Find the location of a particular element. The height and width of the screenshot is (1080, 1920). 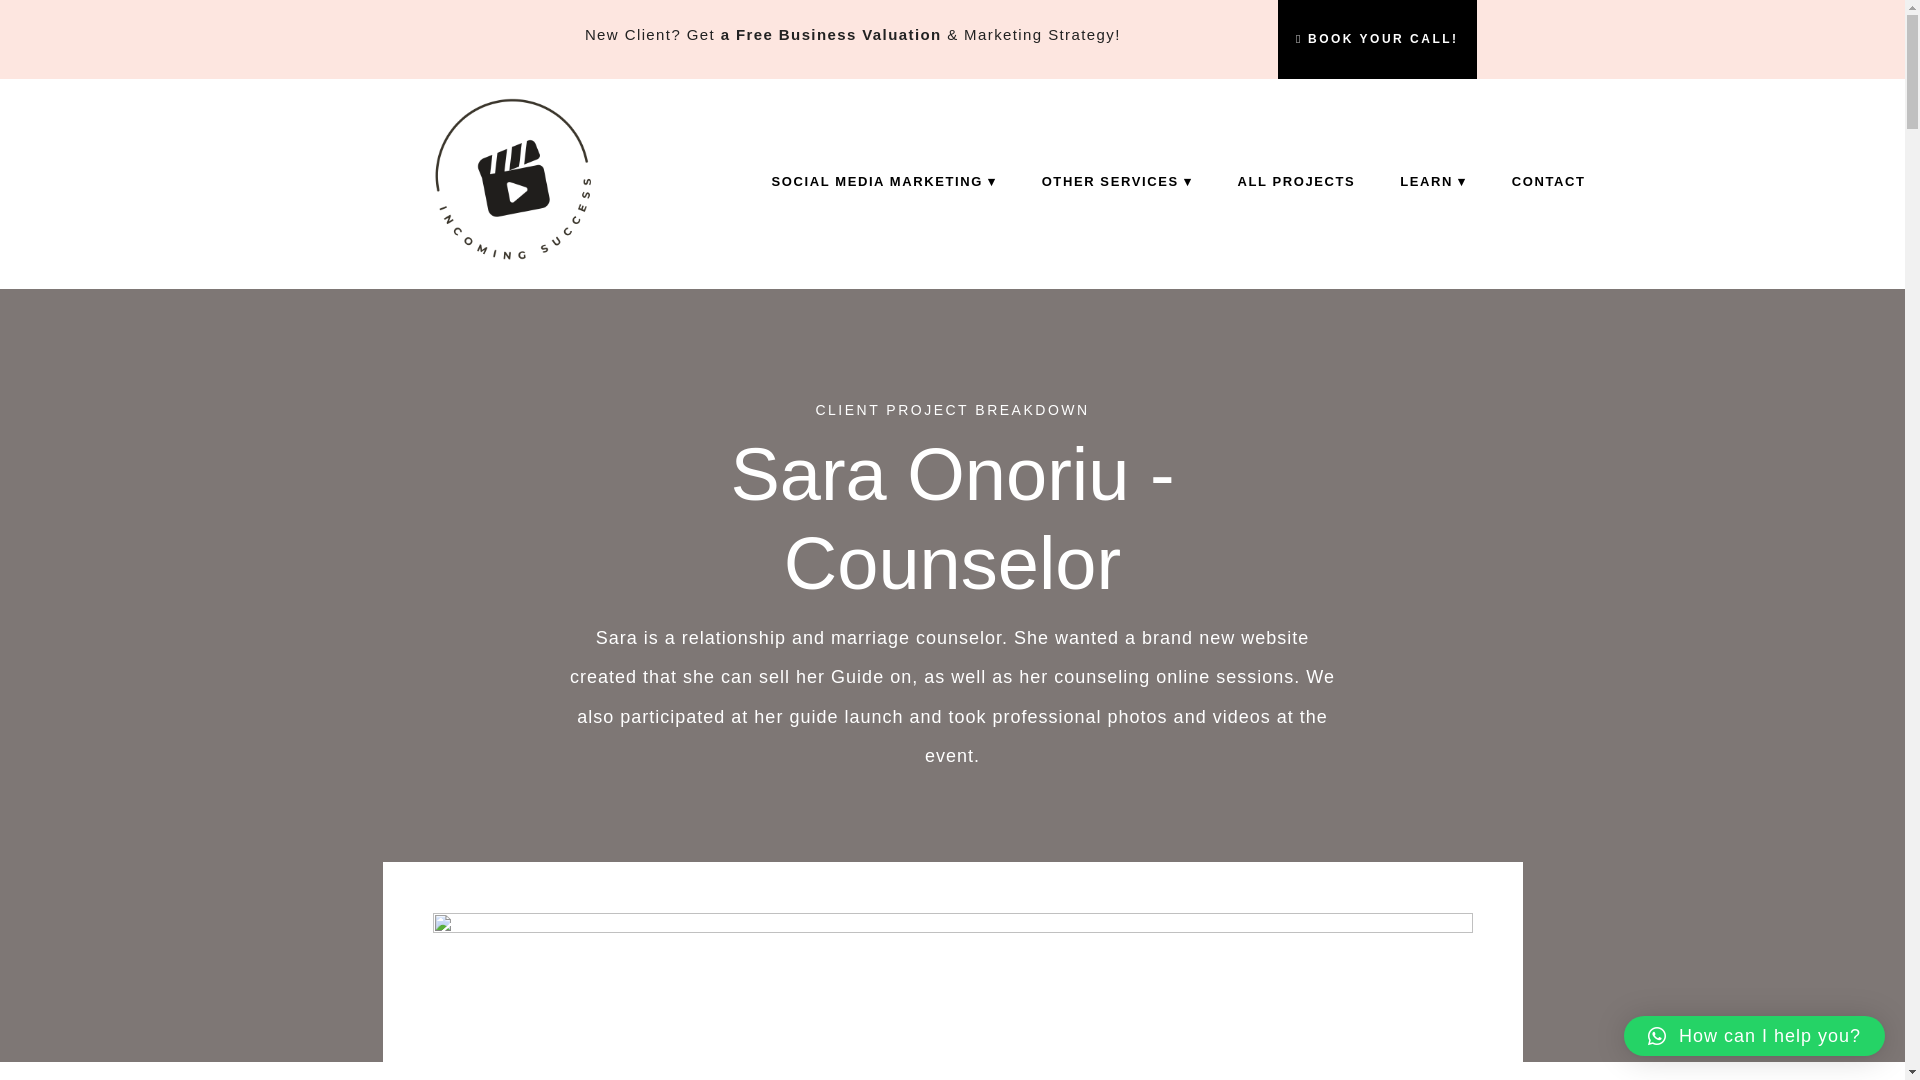

ALL PROJECTS is located at coordinates (1296, 182).